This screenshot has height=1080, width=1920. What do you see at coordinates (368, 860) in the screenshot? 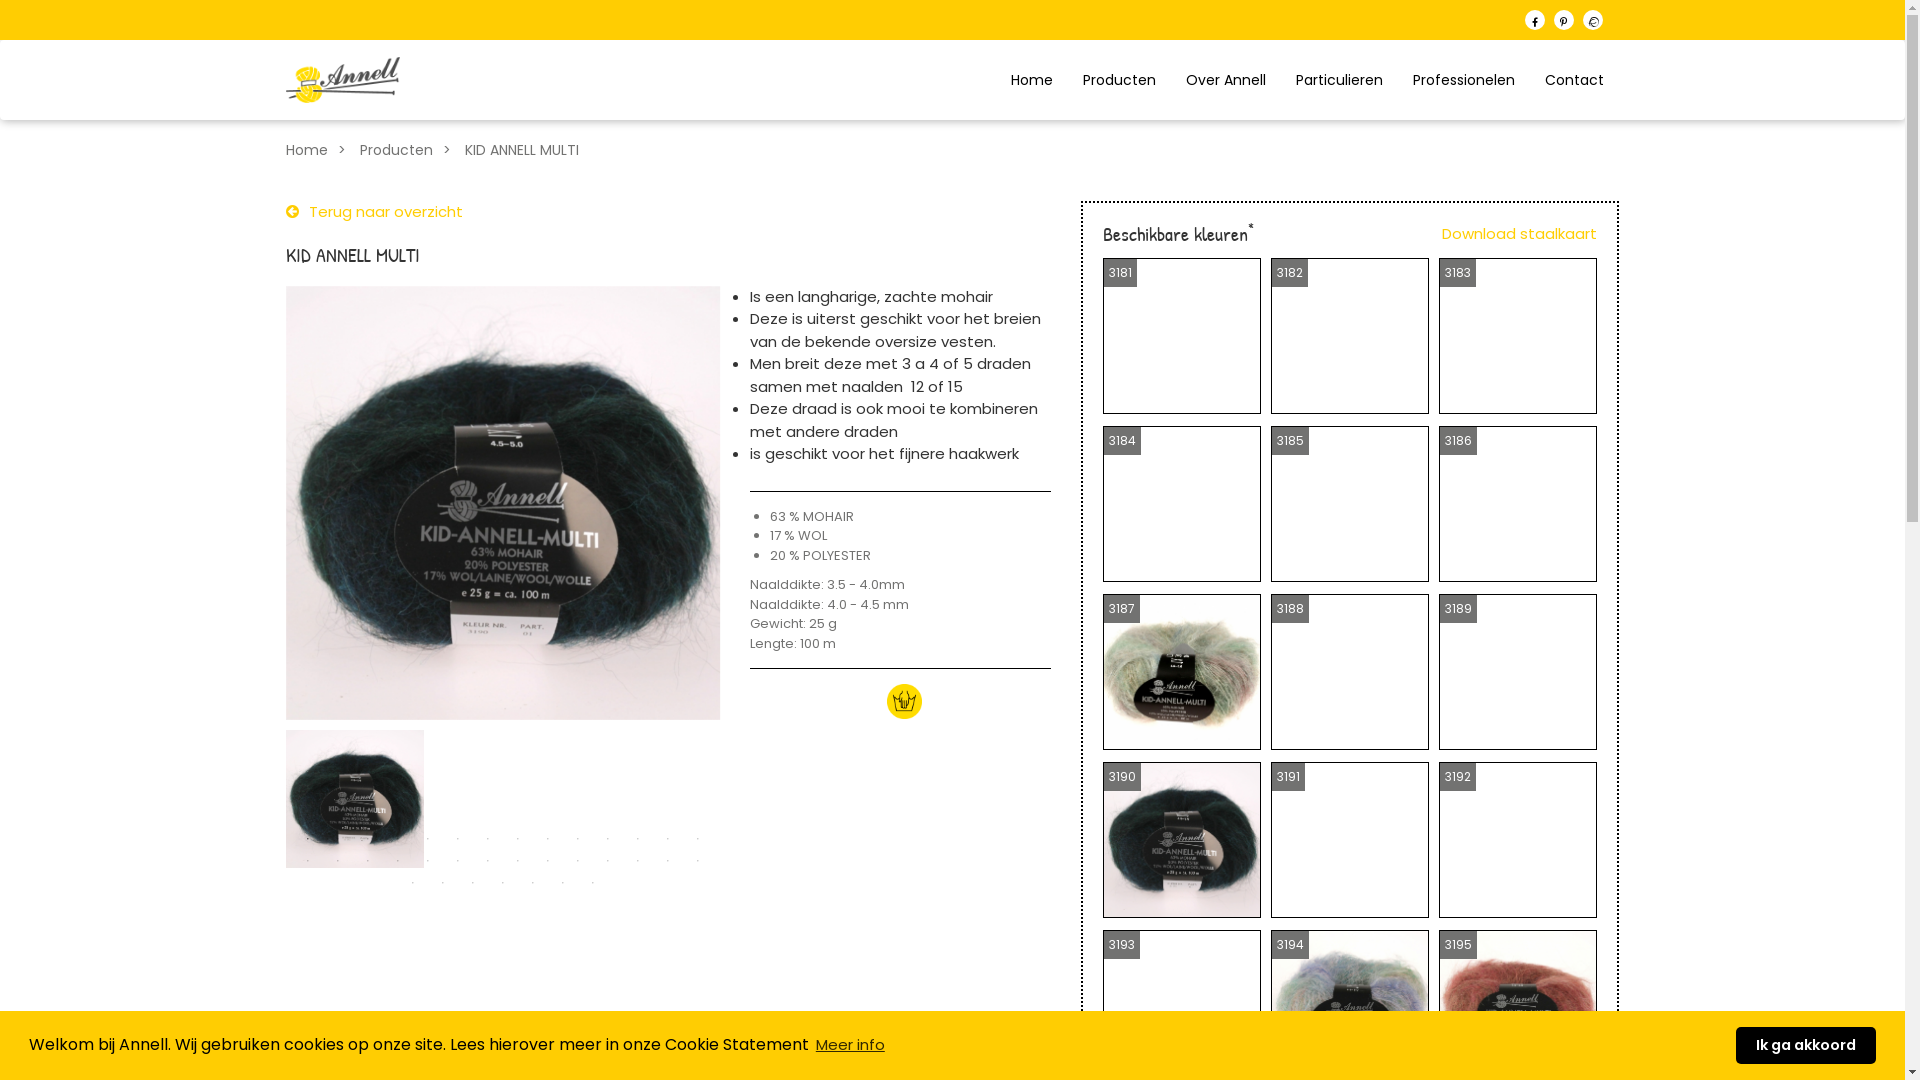
I see `17` at bounding box center [368, 860].